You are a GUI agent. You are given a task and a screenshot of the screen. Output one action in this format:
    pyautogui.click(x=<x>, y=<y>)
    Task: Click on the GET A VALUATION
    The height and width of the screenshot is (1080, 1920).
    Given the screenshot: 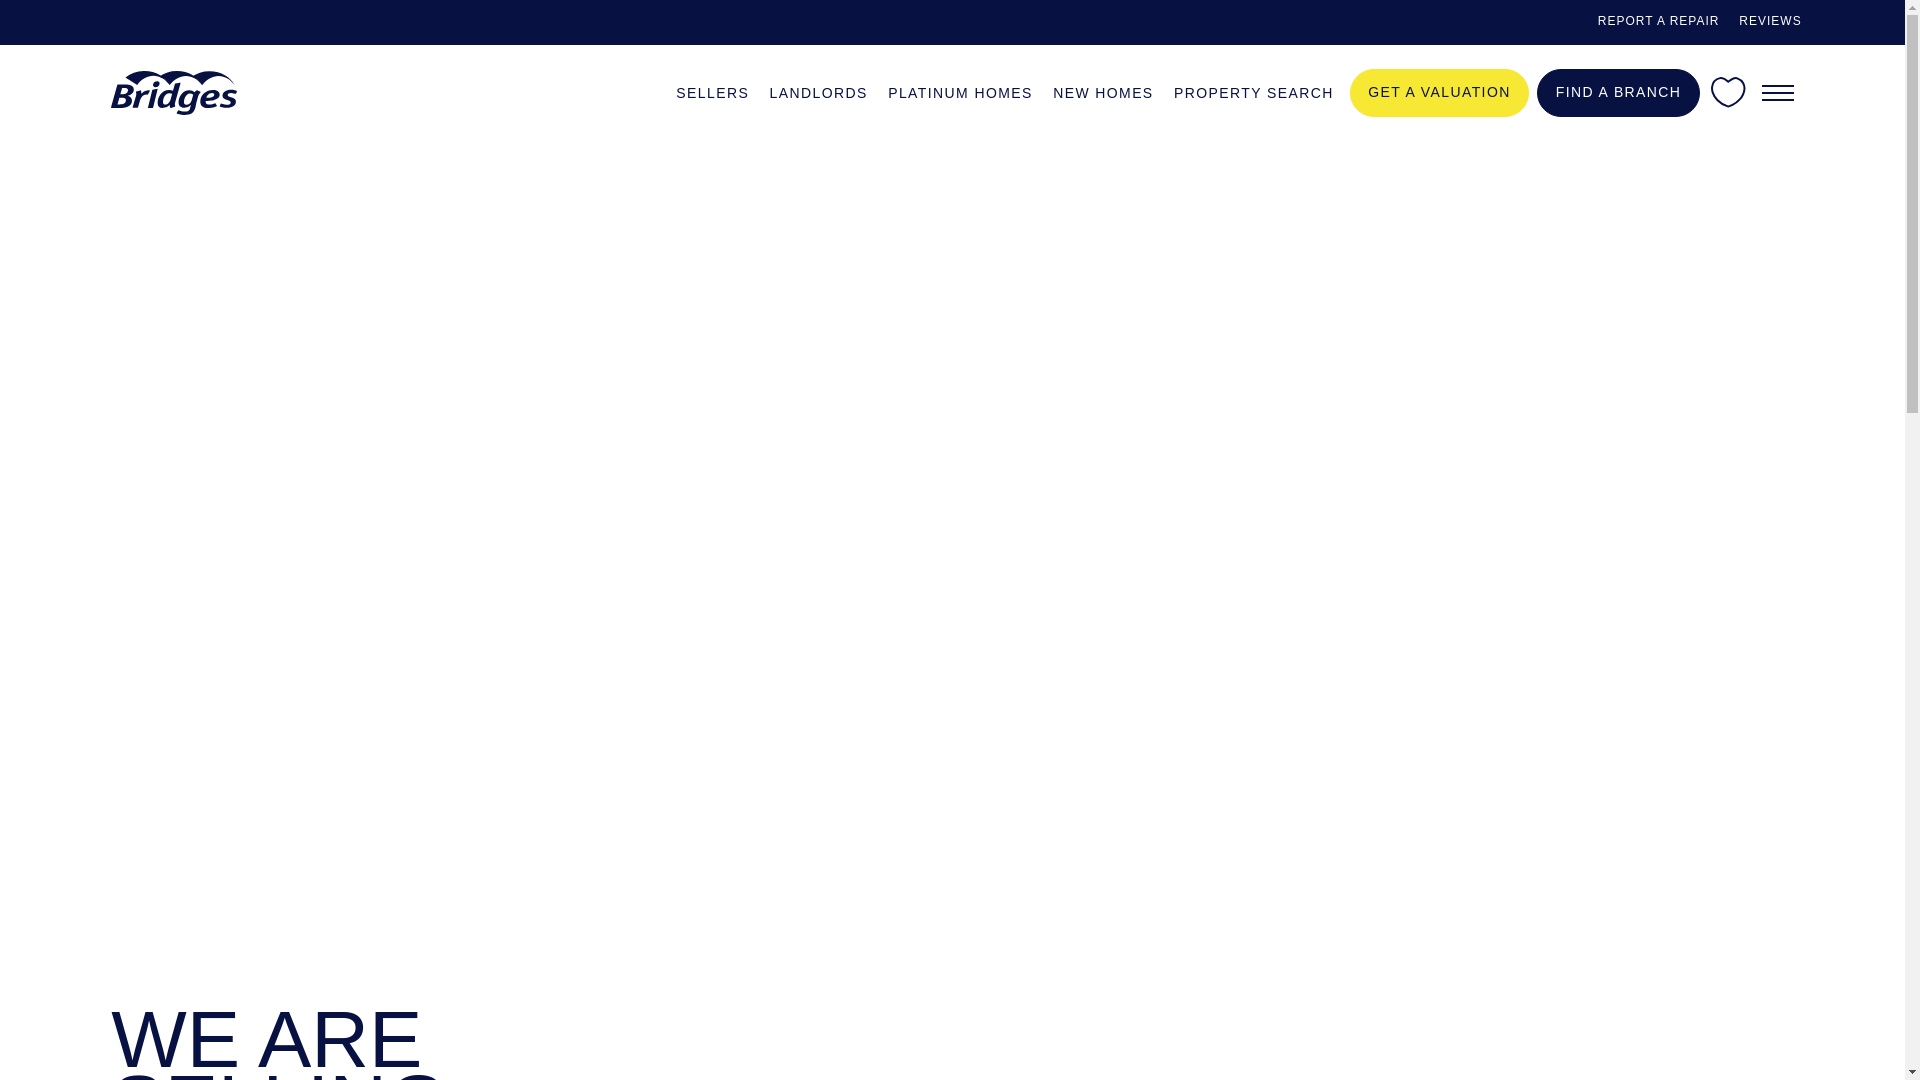 What is the action you would take?
    pyautogui.click(x=1440, y=92)
    